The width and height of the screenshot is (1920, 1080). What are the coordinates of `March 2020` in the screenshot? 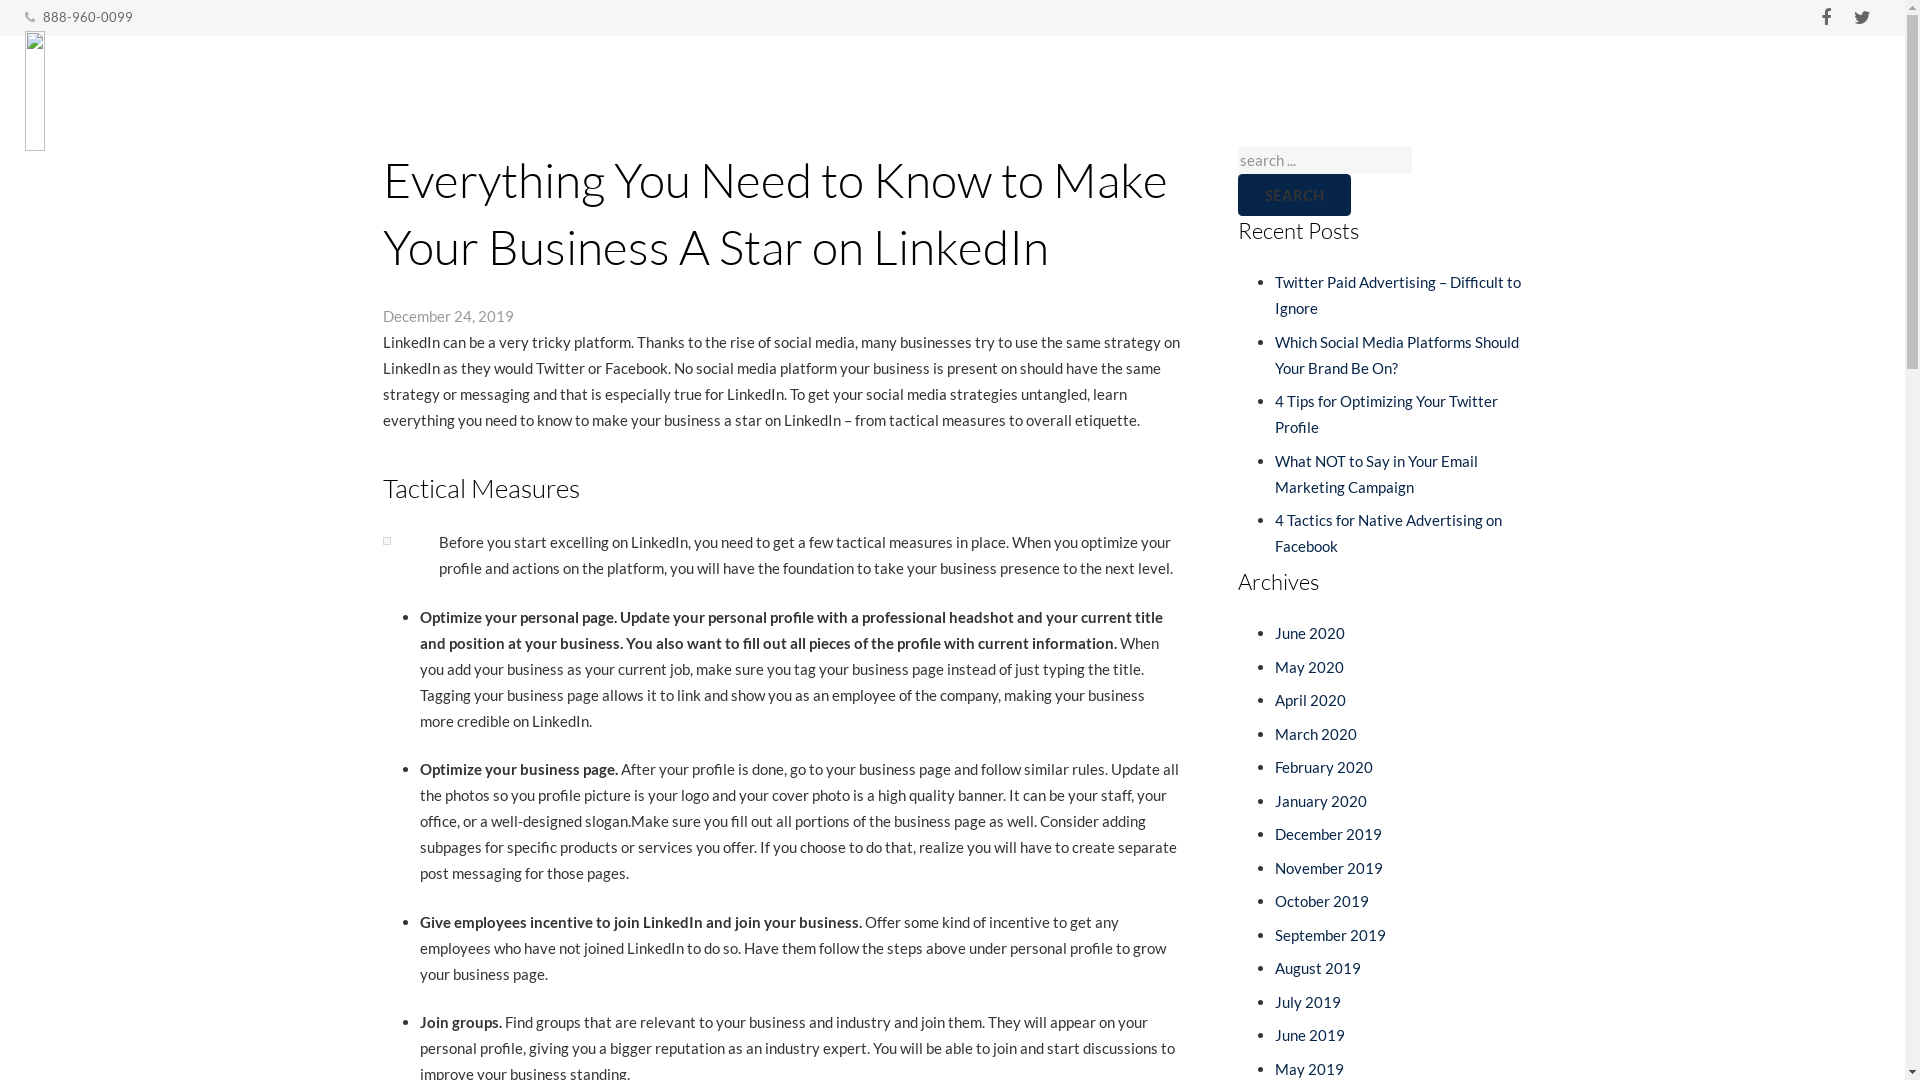 It's located at (1316, 734).